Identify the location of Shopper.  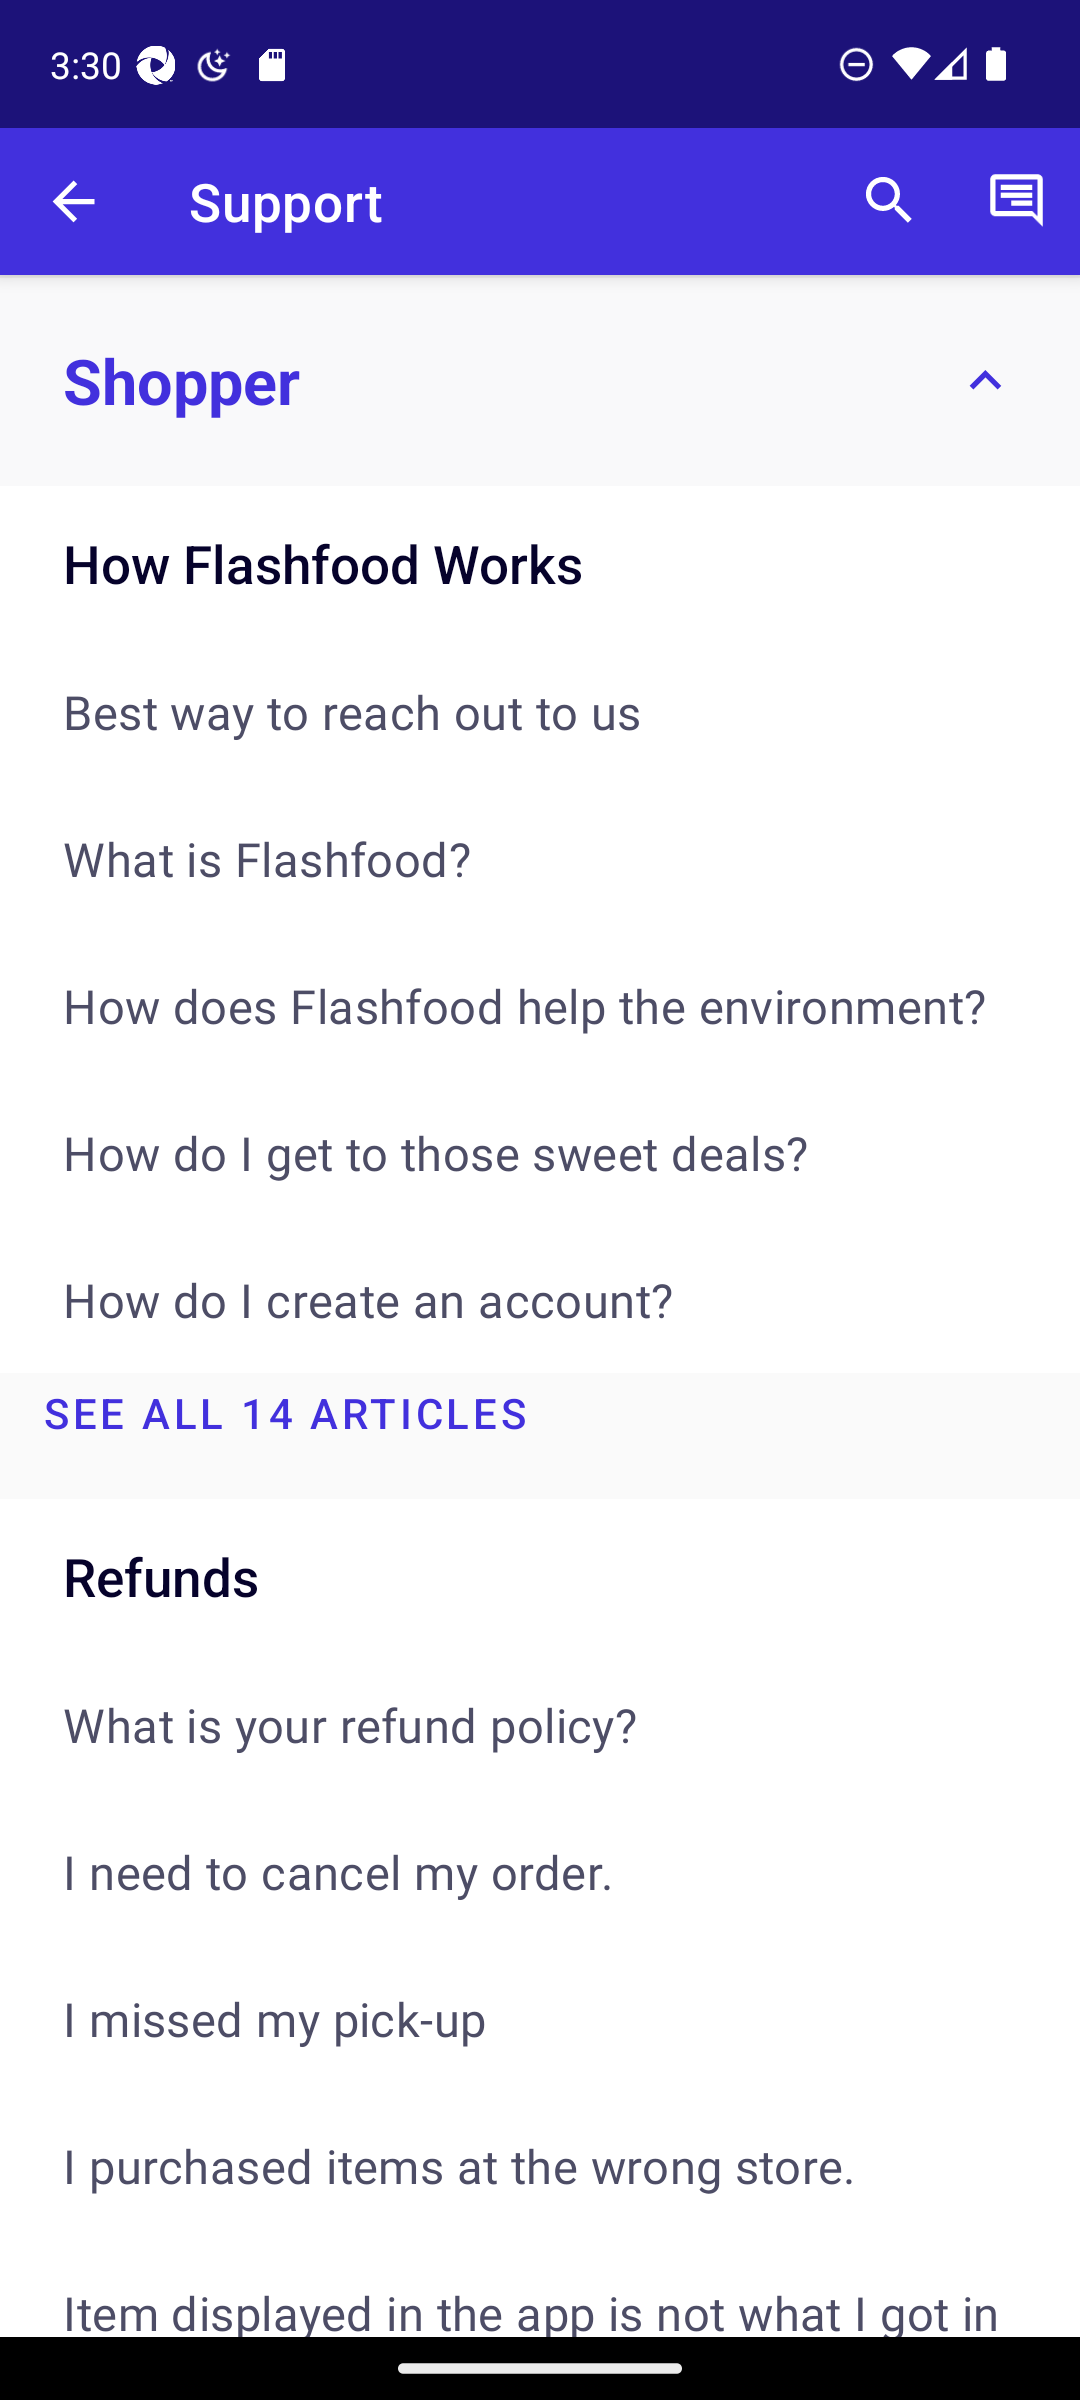
(540, 380).